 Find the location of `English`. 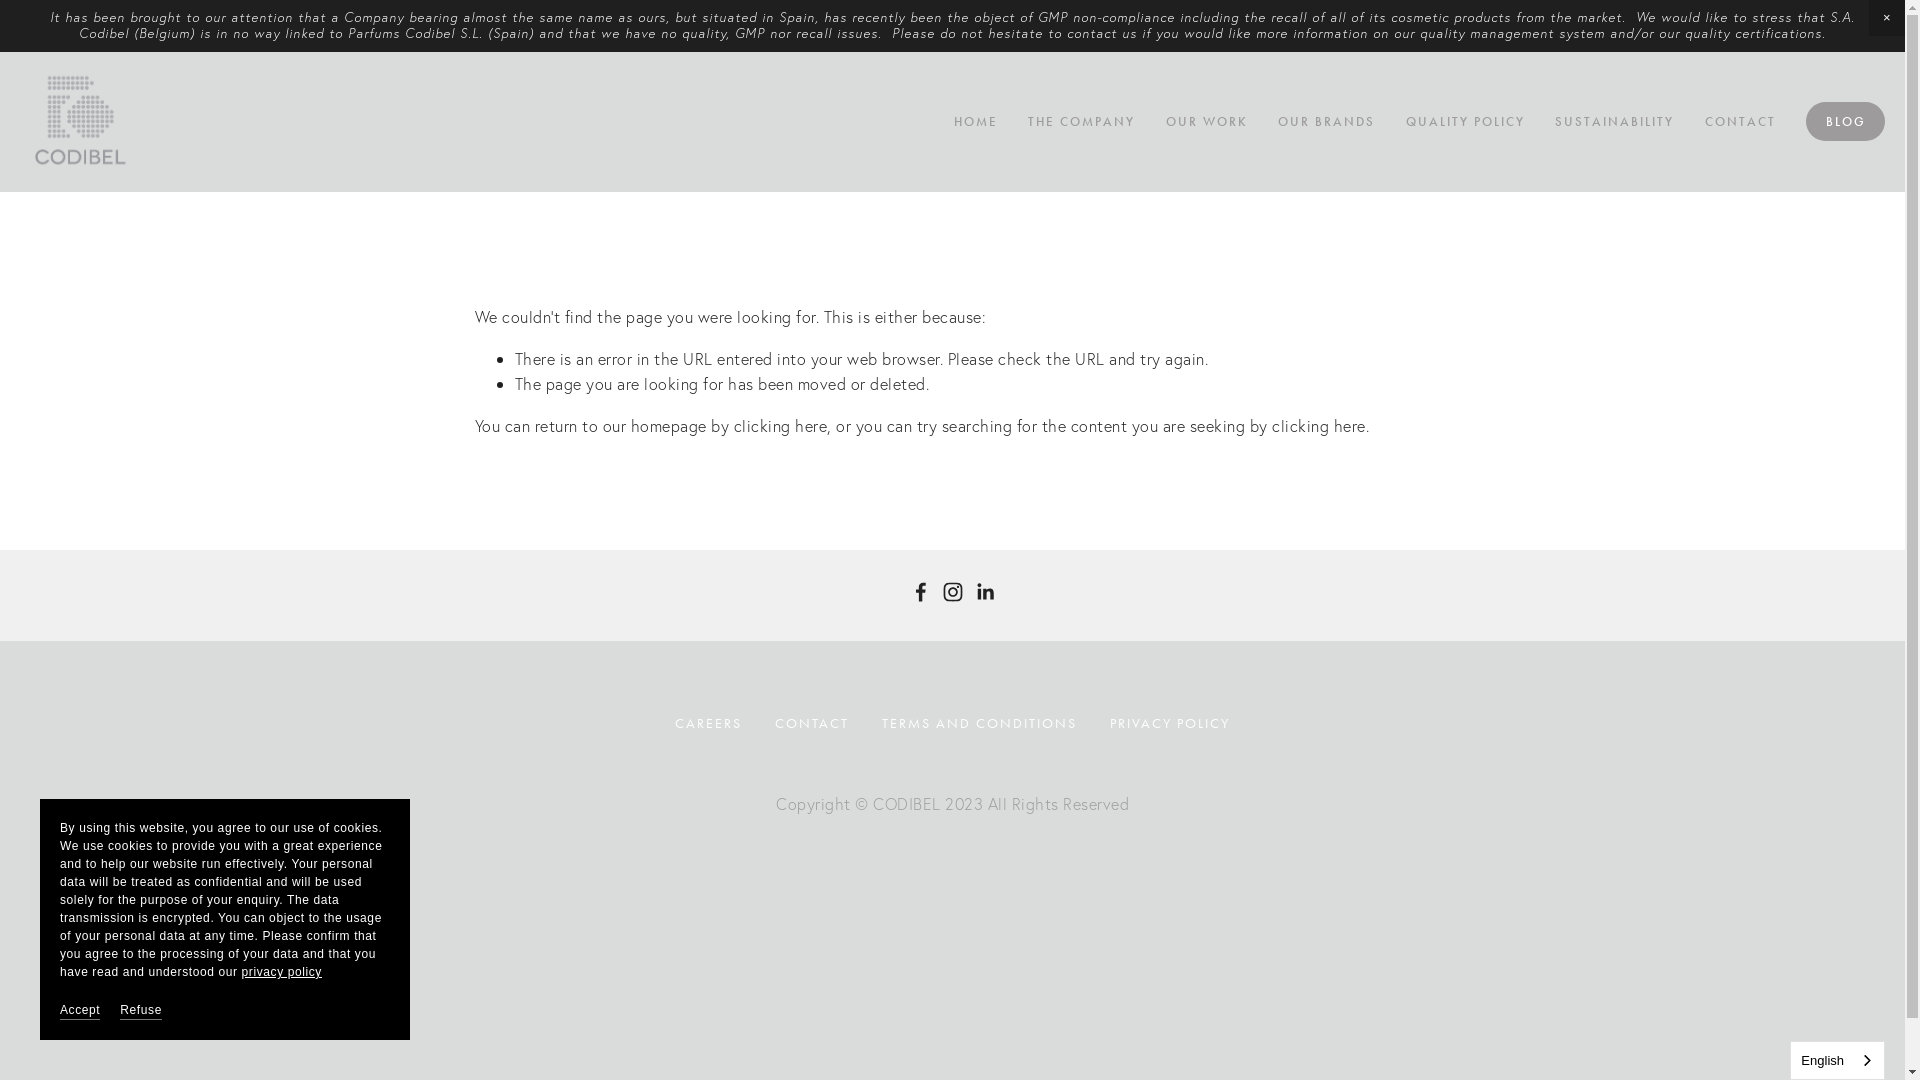

English is located at coordinates (1838, 1060).